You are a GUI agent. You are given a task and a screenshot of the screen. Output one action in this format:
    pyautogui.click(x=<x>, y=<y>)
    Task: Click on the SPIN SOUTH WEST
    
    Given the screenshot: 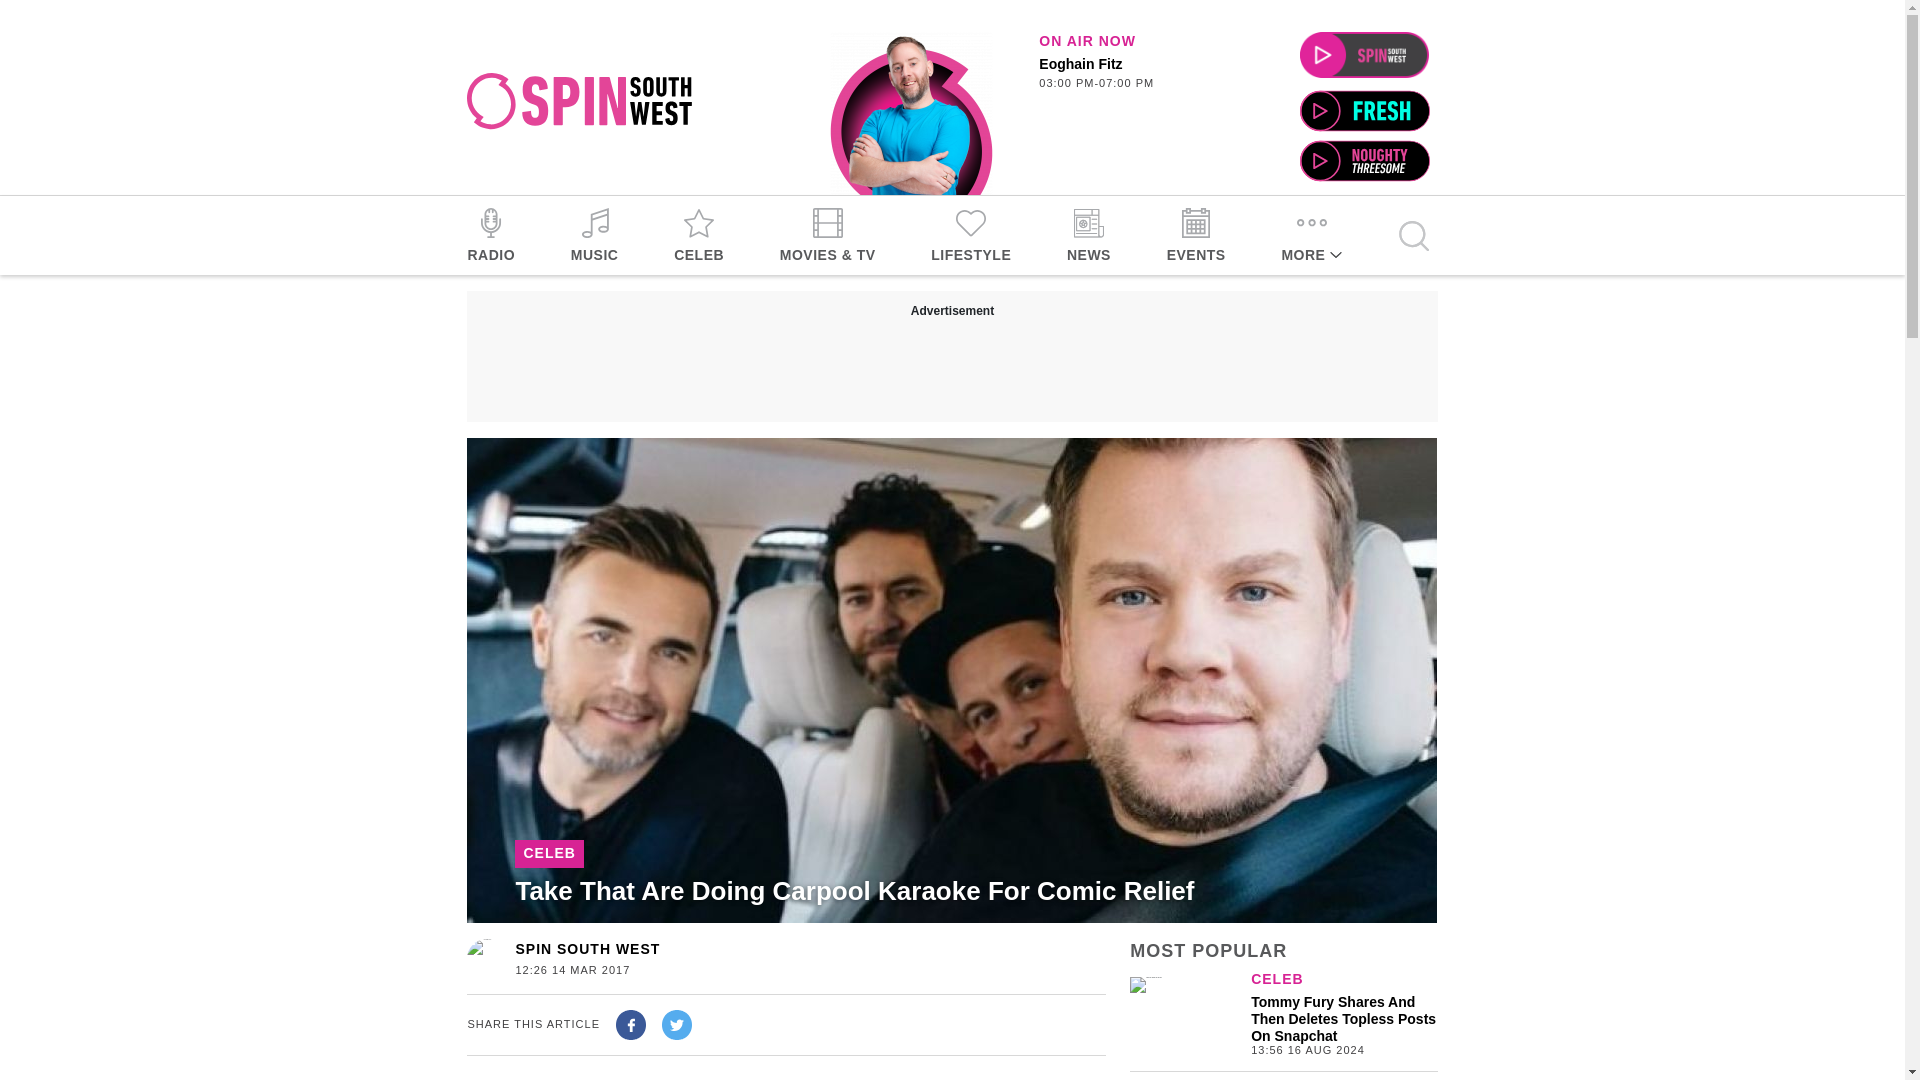 What is the action you would take?
    pyautogui.click(x=548, y=854)
    